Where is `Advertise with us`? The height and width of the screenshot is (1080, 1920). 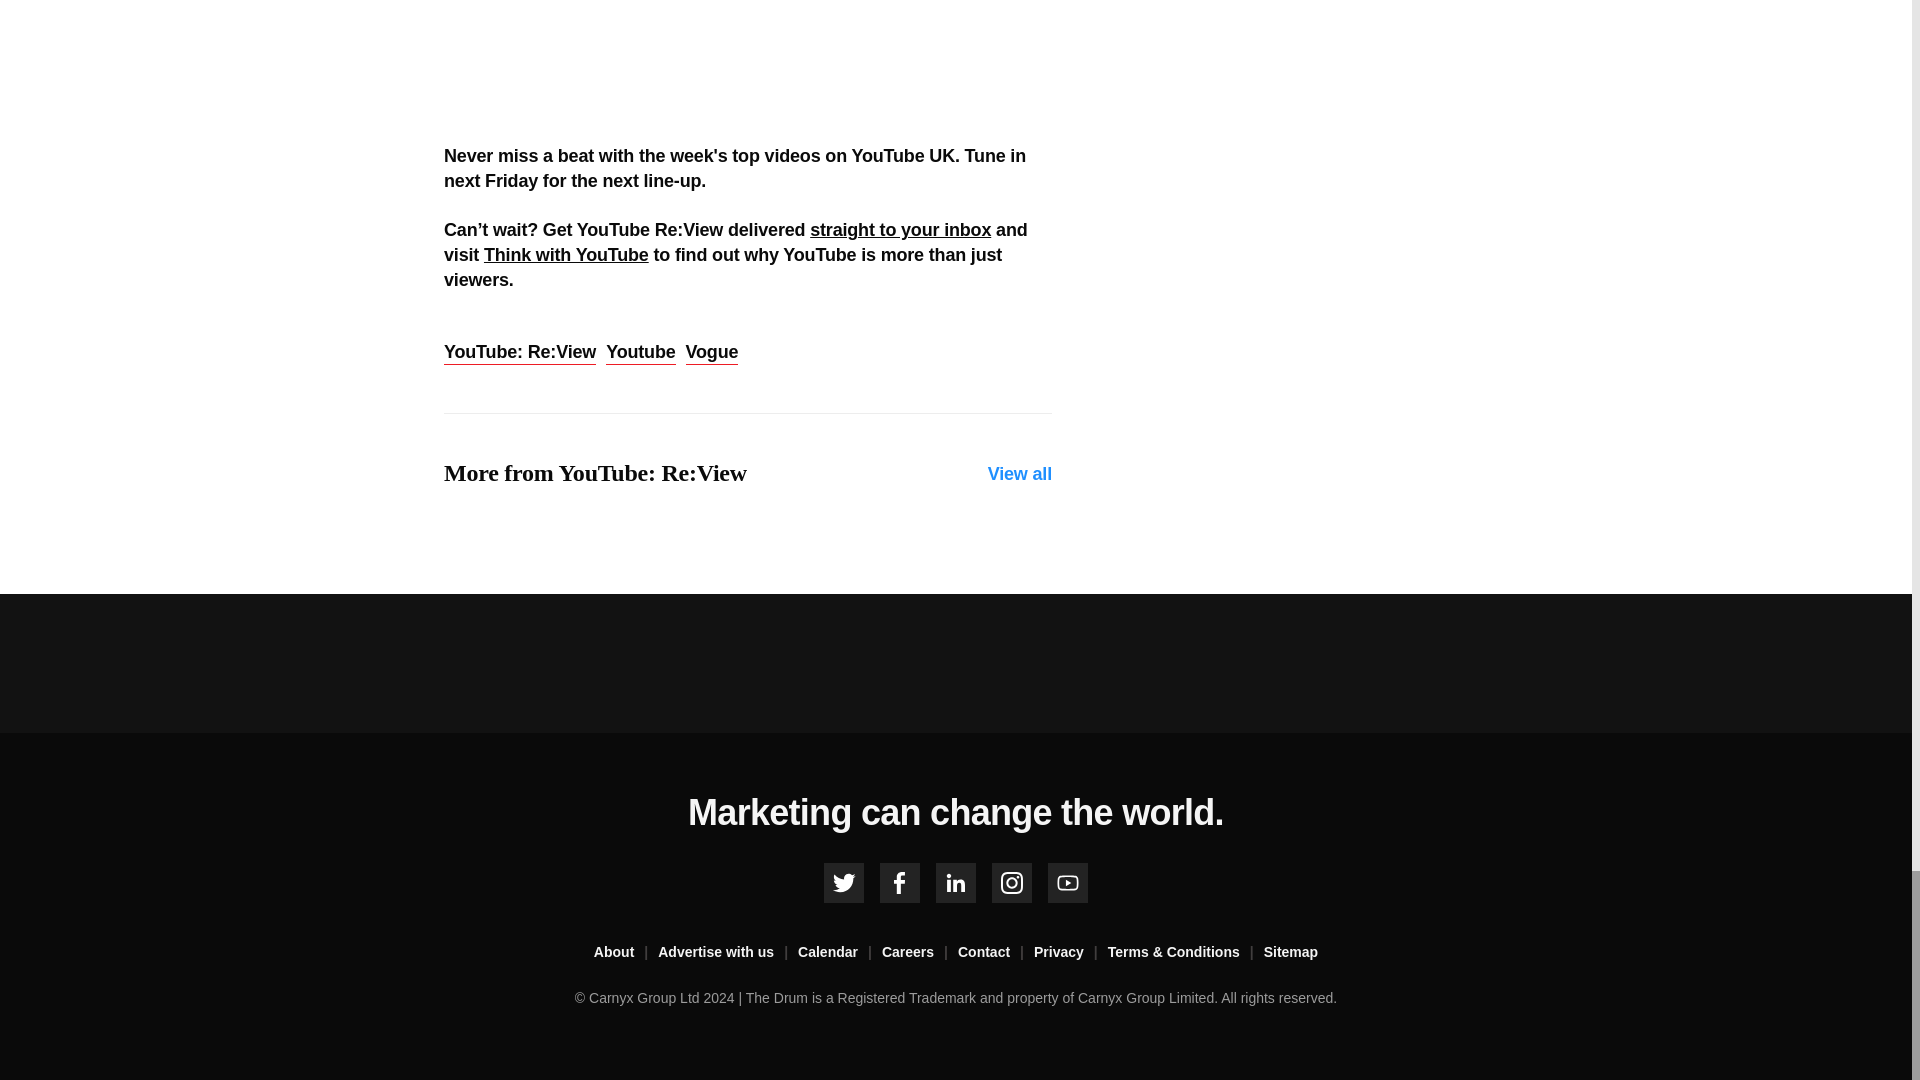
Advertise with us is located at coordinates (728, 952).